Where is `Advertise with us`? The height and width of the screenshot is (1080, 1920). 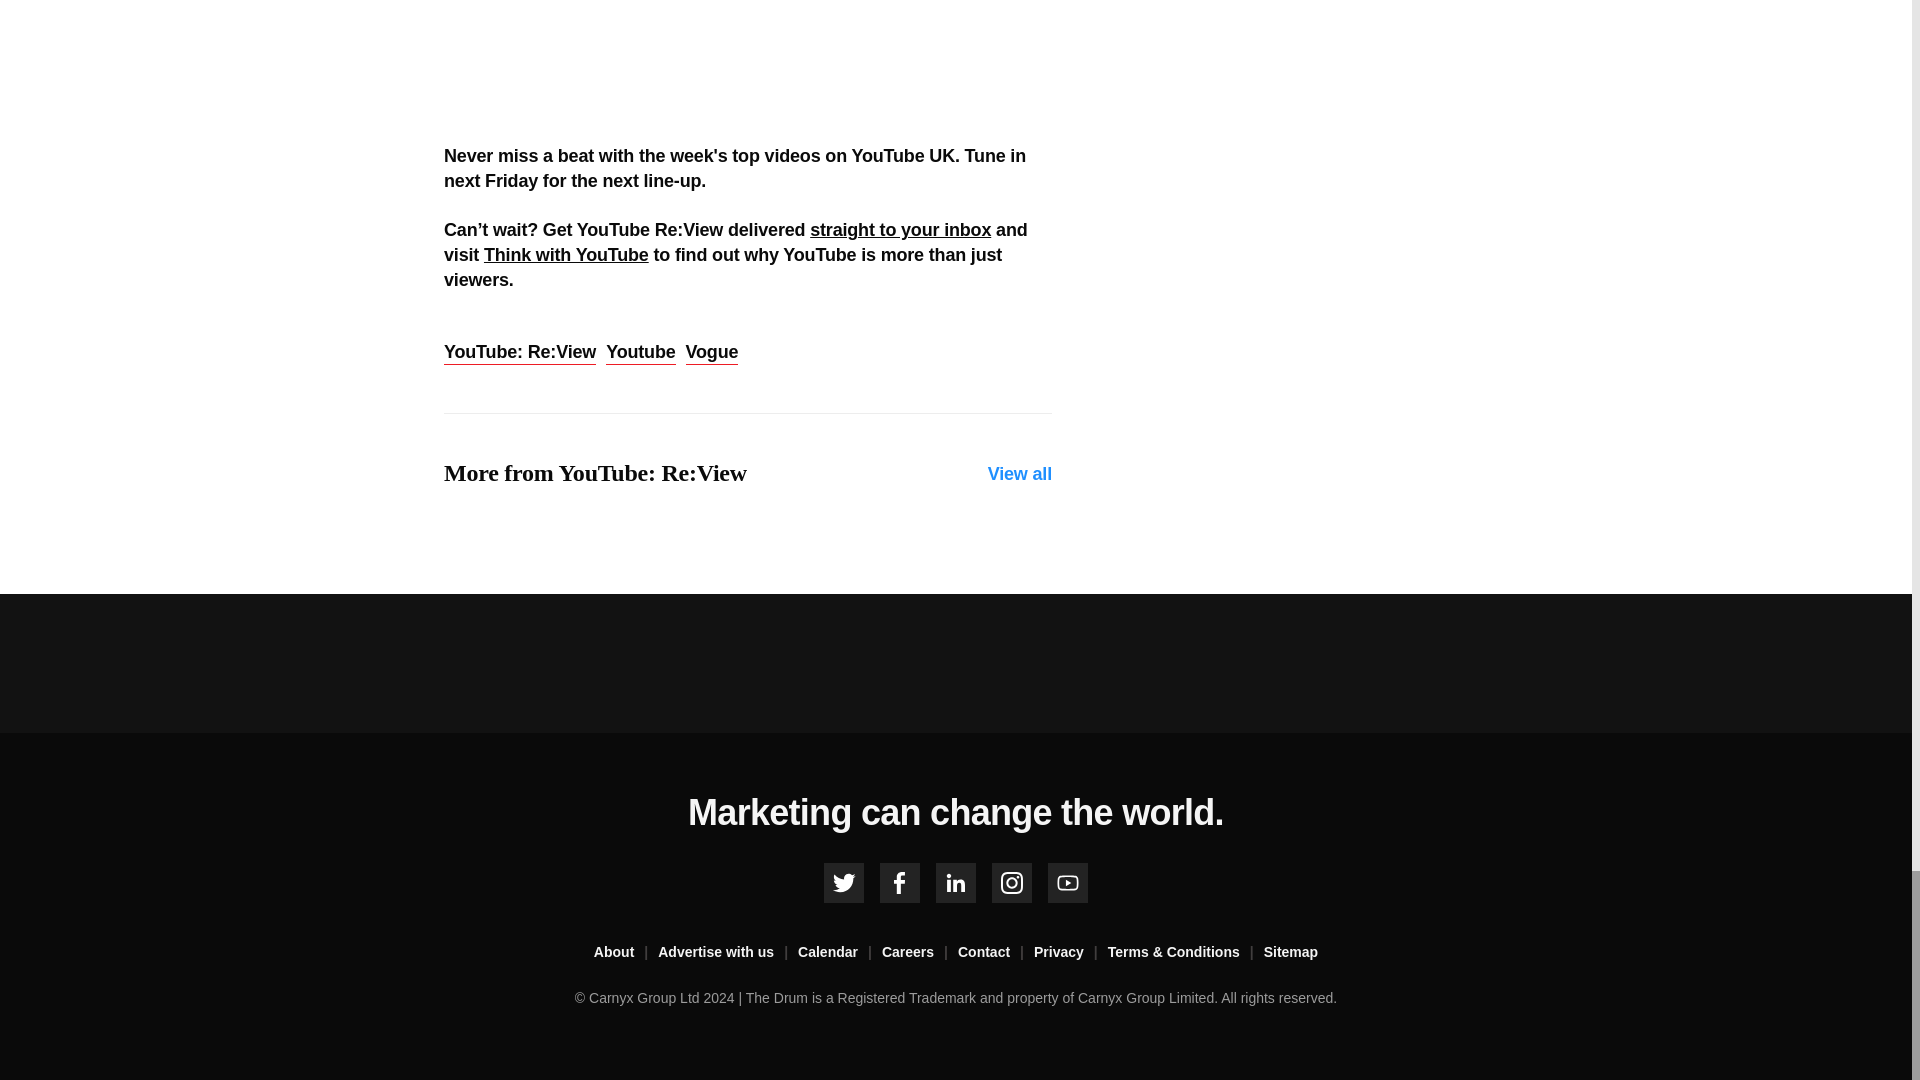
Advertise with us is located at coordinates (728, 952).